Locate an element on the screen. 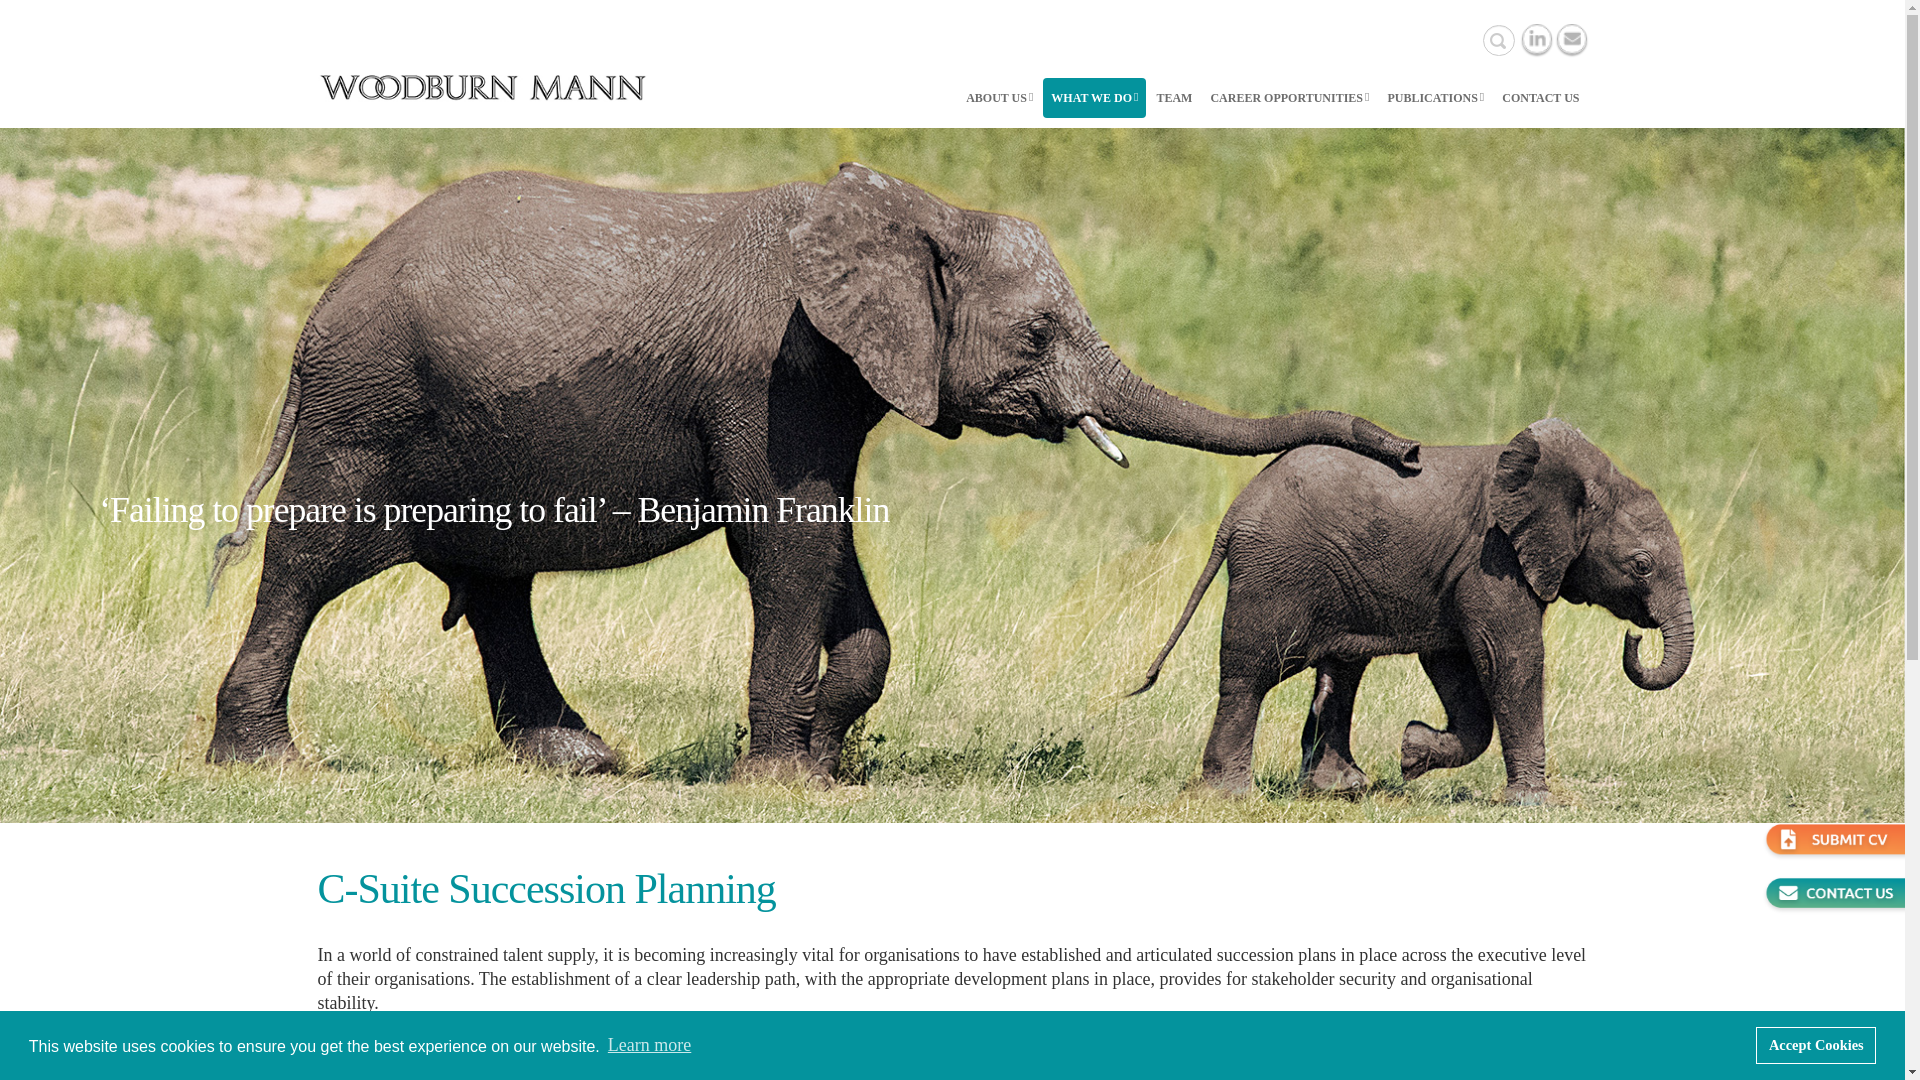  Search is located at coordinates (1498, 40).